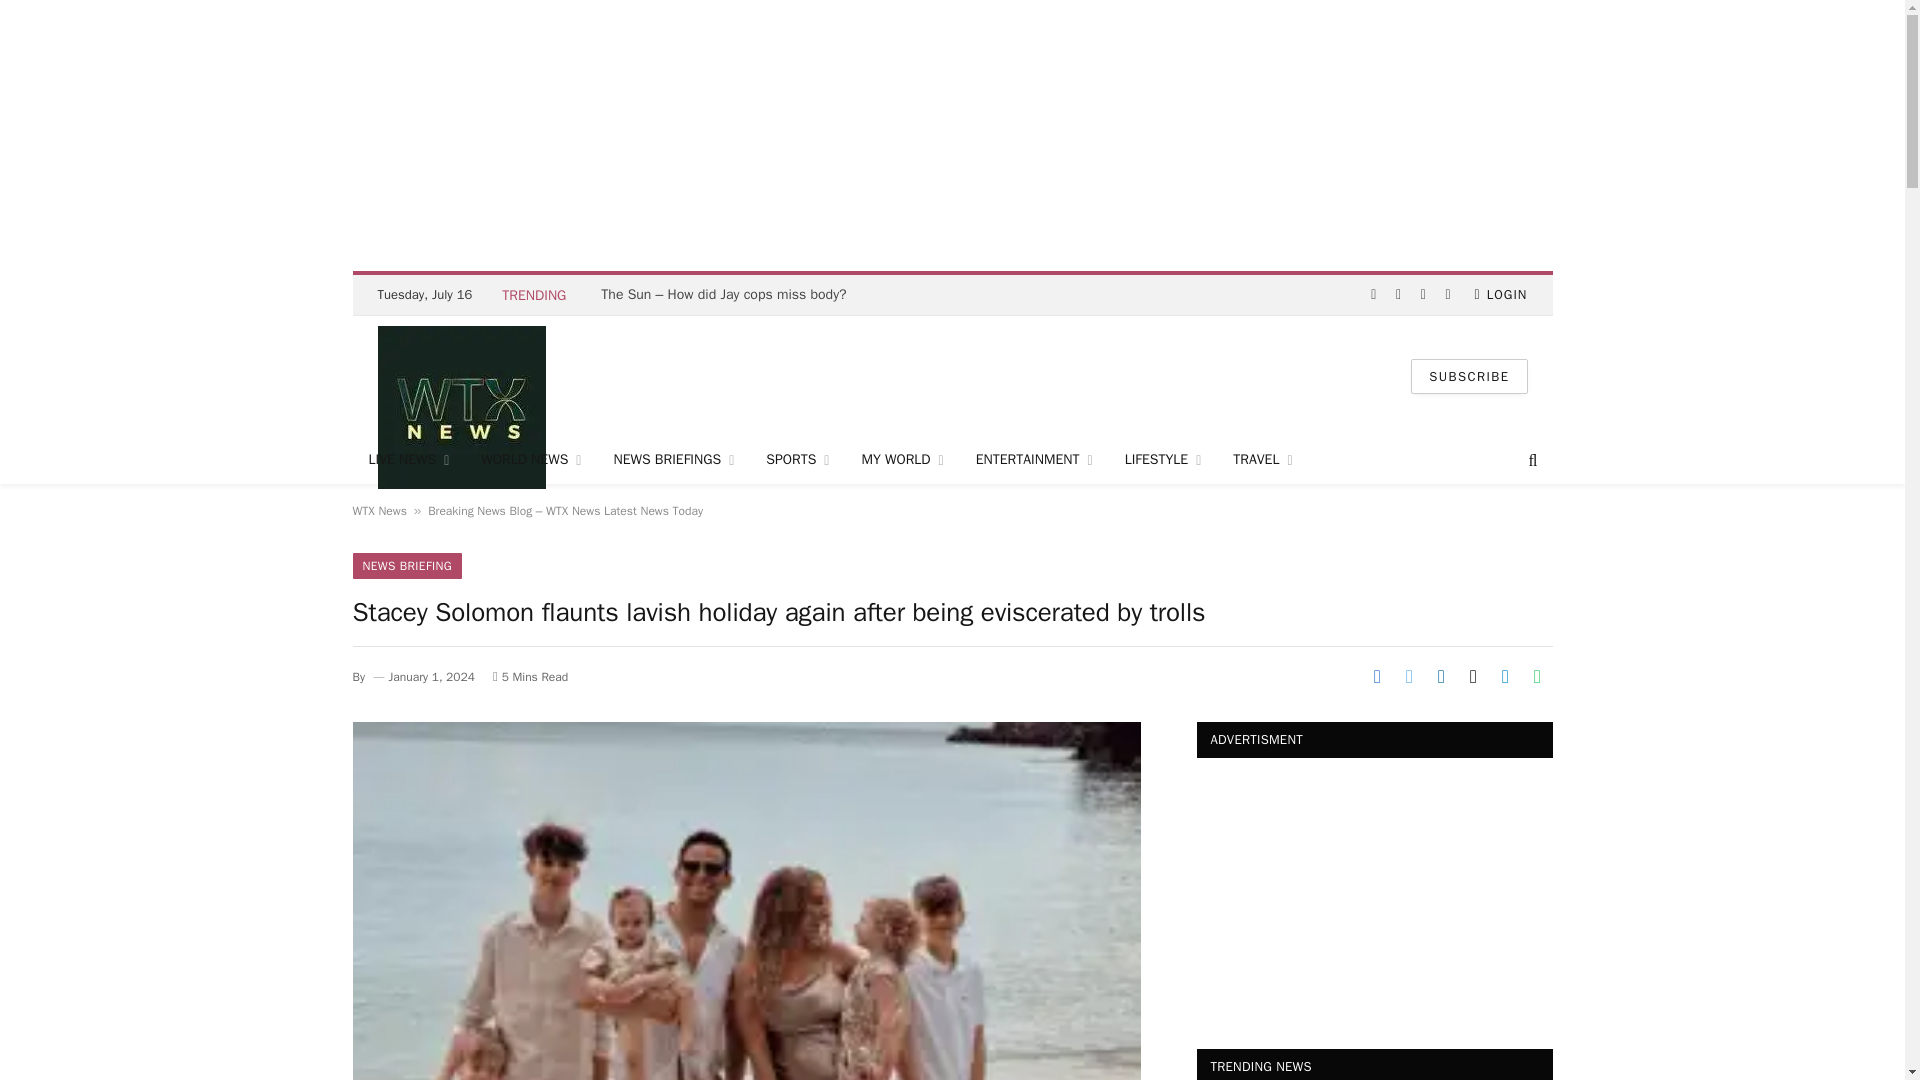 The image size is (1920, 1080). I want to click on 3rd party ad content, so click(951, 376).